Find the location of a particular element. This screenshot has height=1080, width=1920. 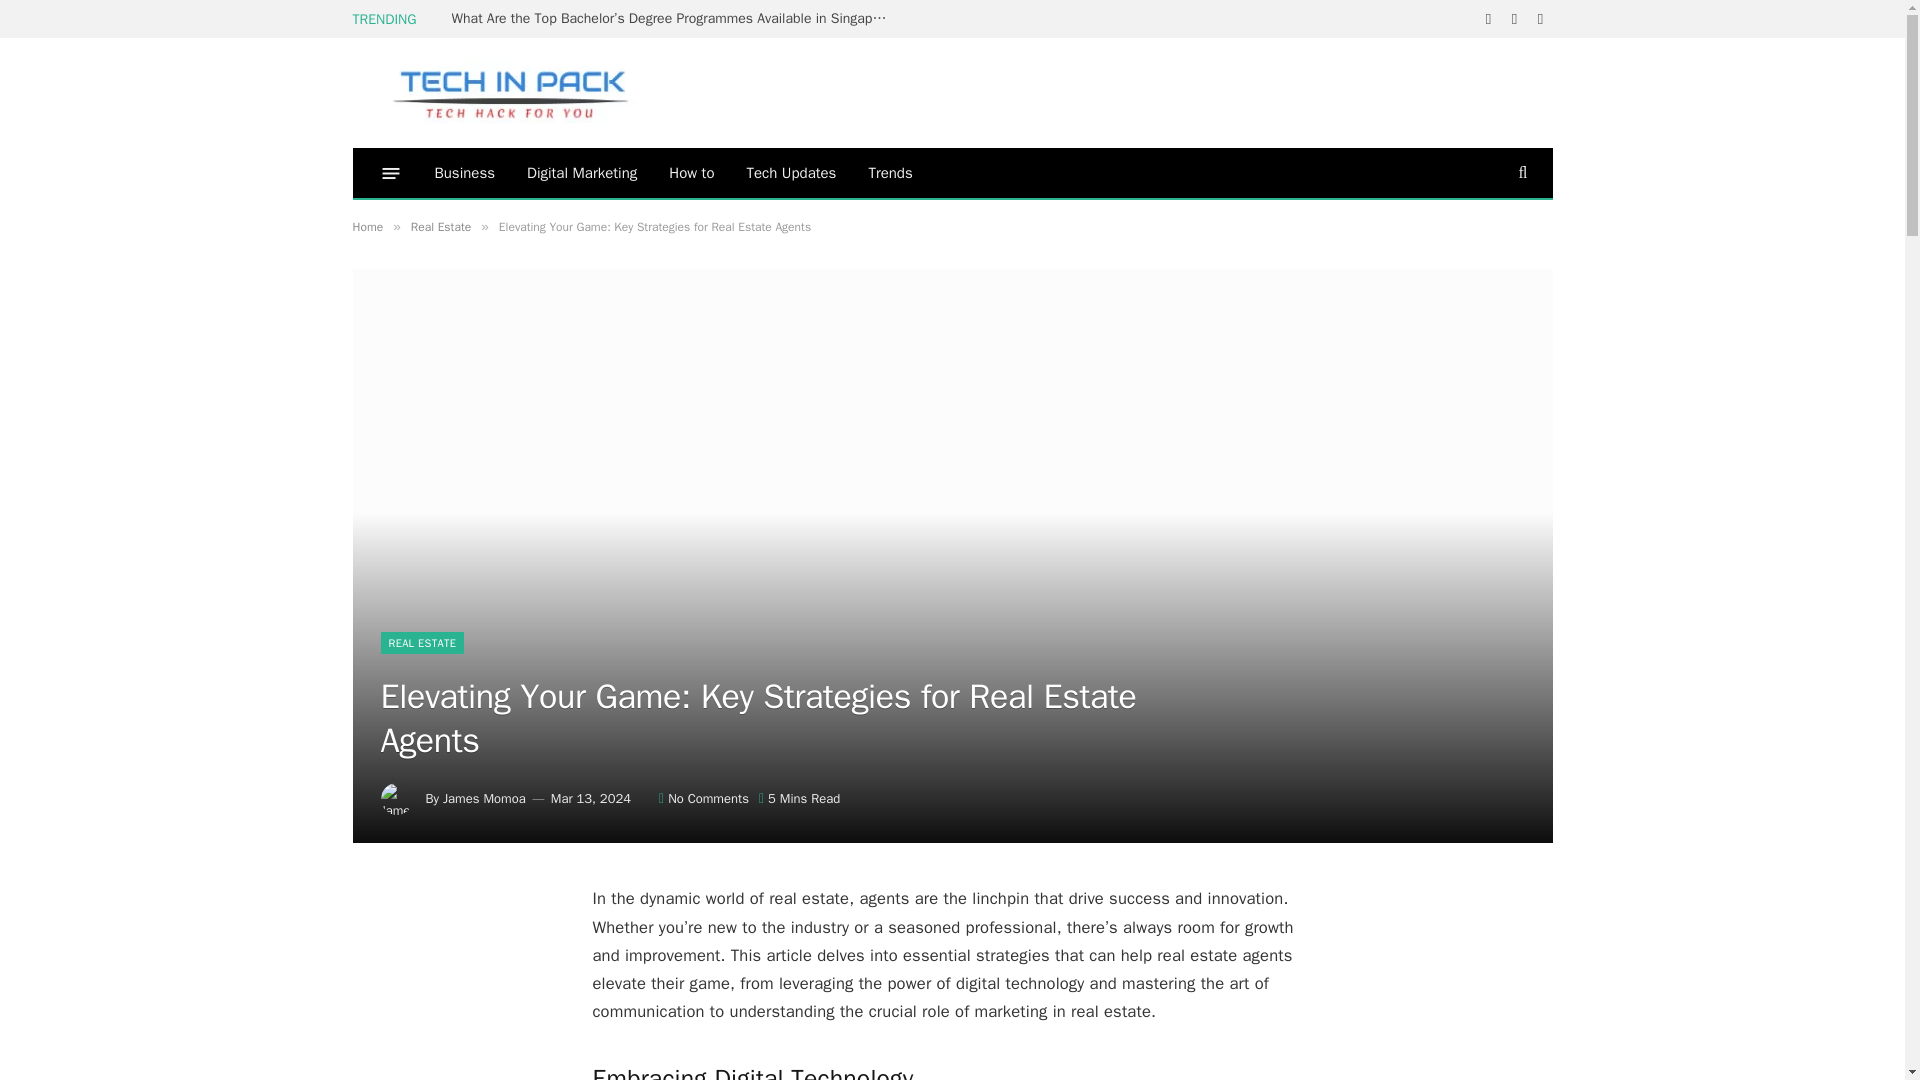

Tech In Pack is located at coordinates (496, 92).